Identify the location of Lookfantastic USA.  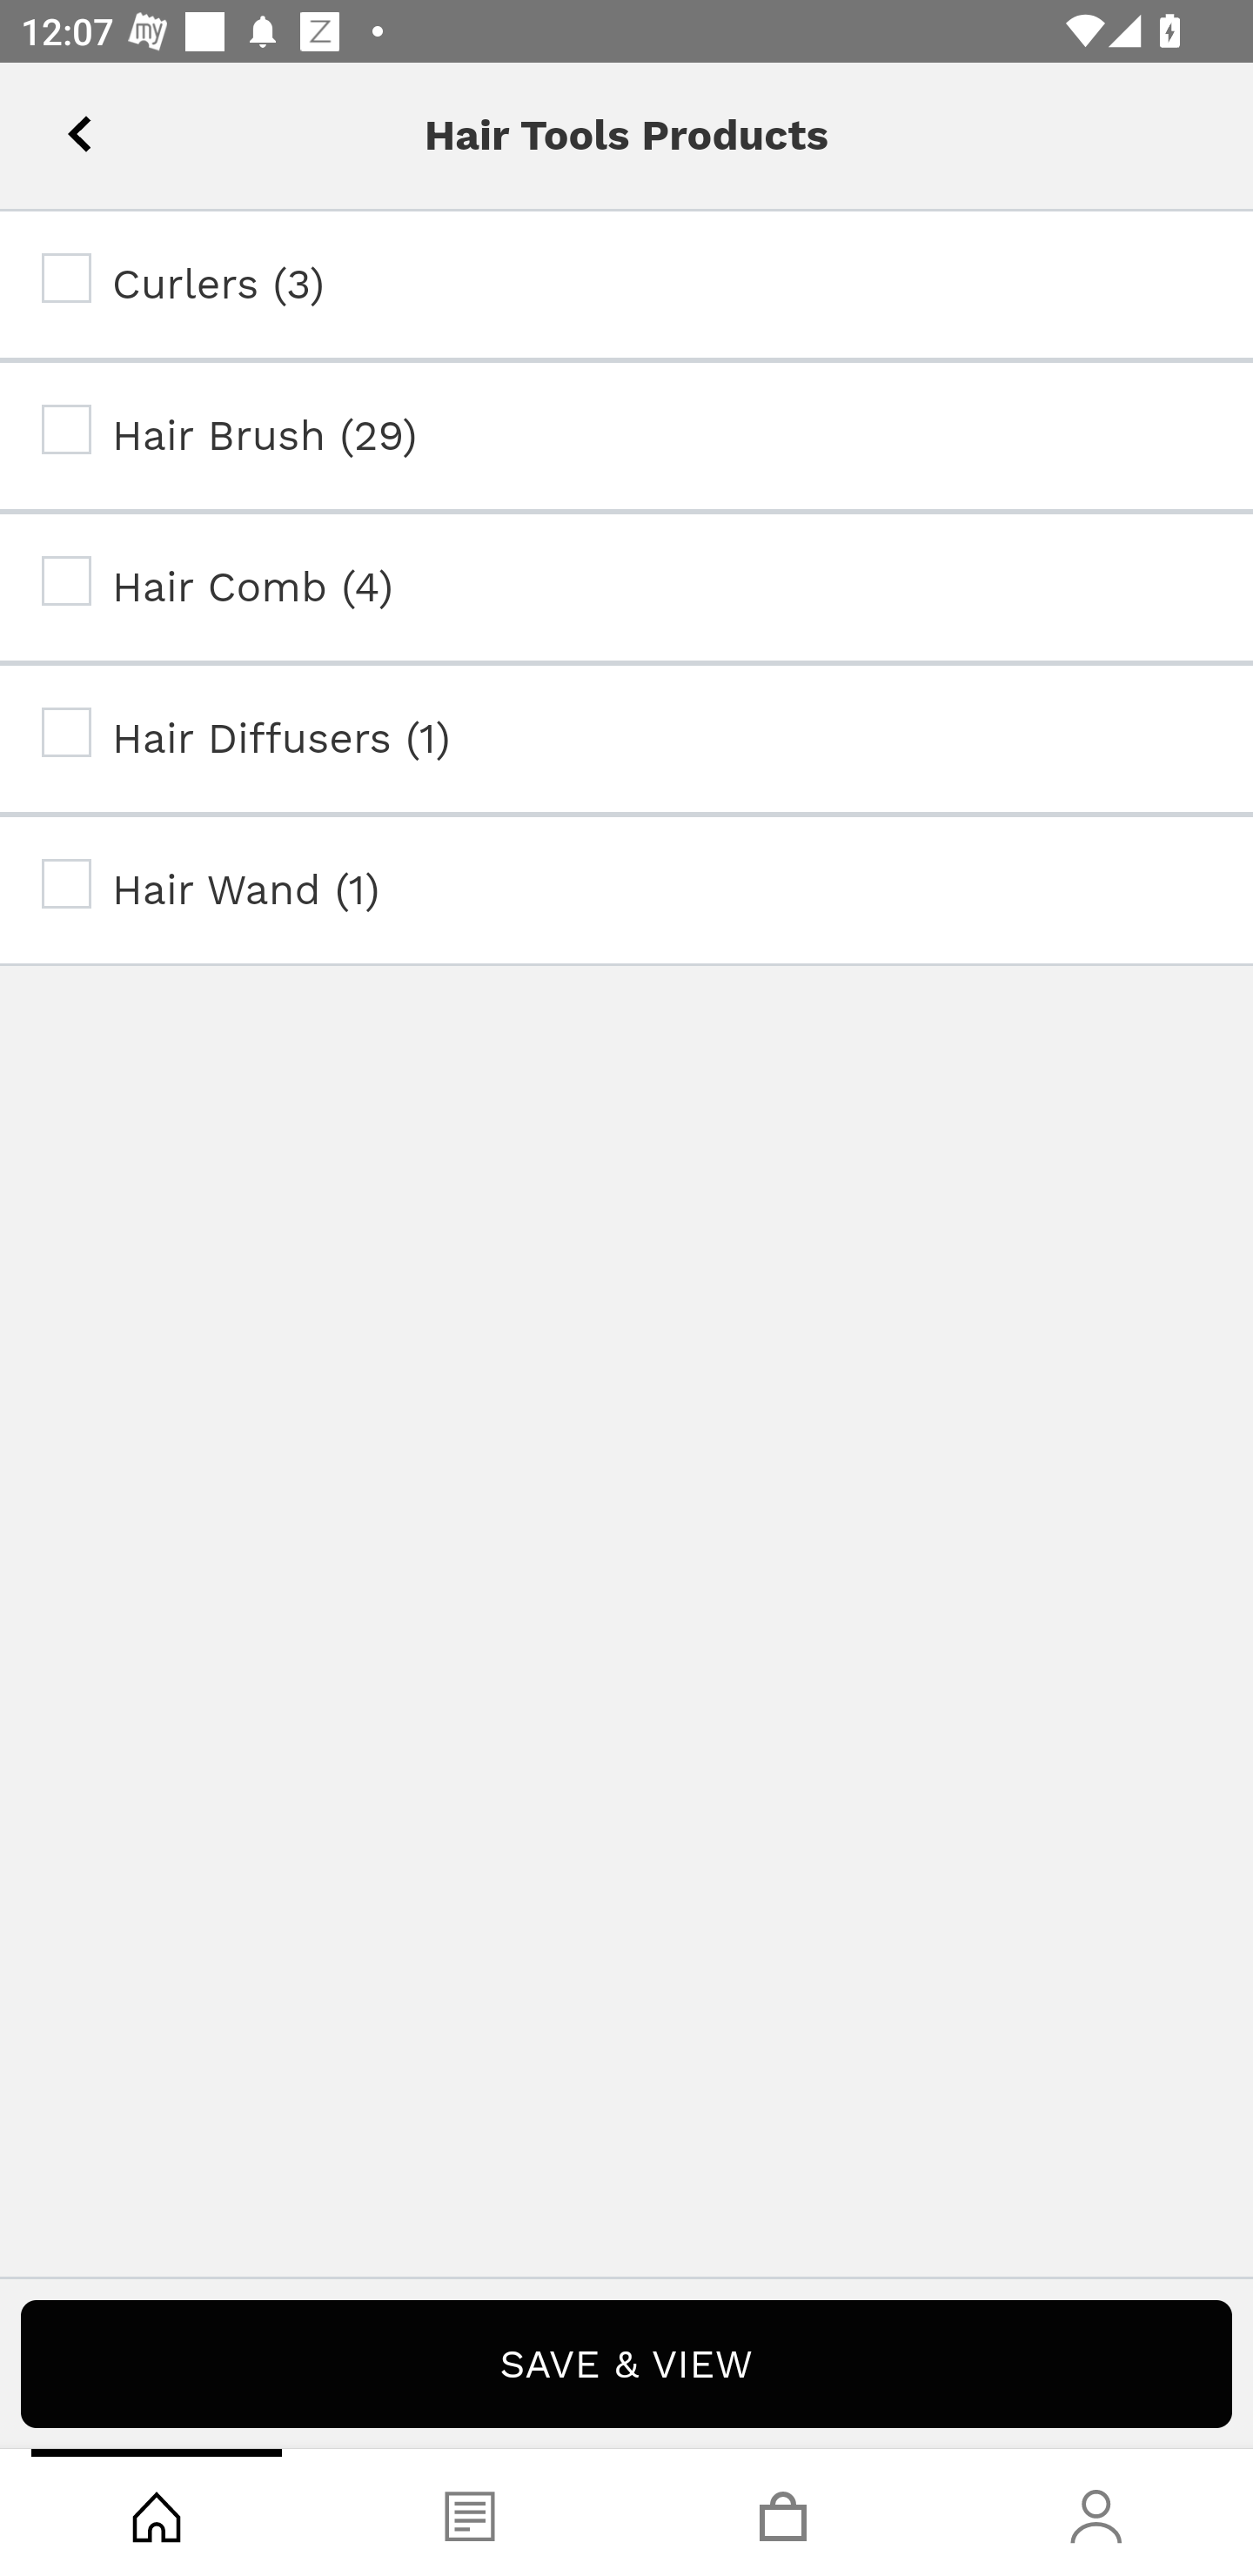
(626, 125).